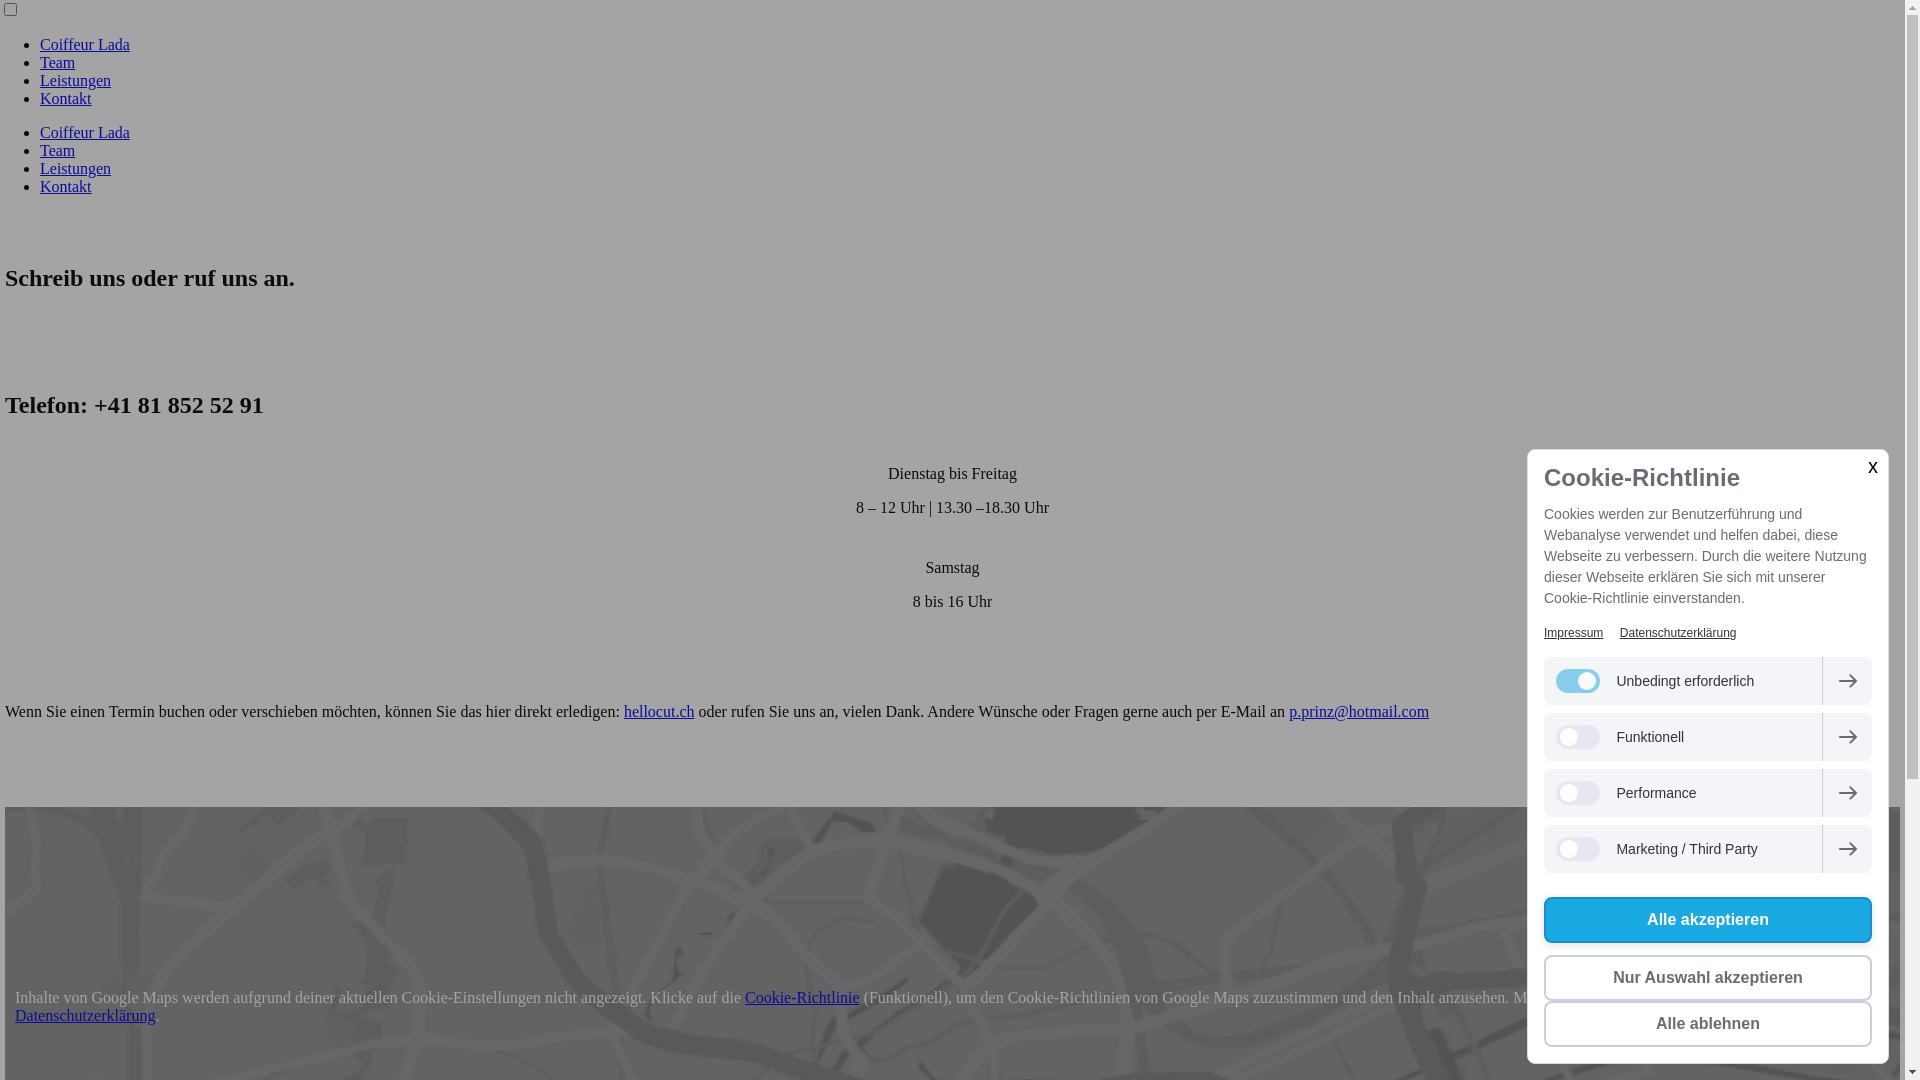 This screenshot has height=1080, width=1920. Describe the element at coordinates (58, 150) in the screenshot. I see `Team` at that location.